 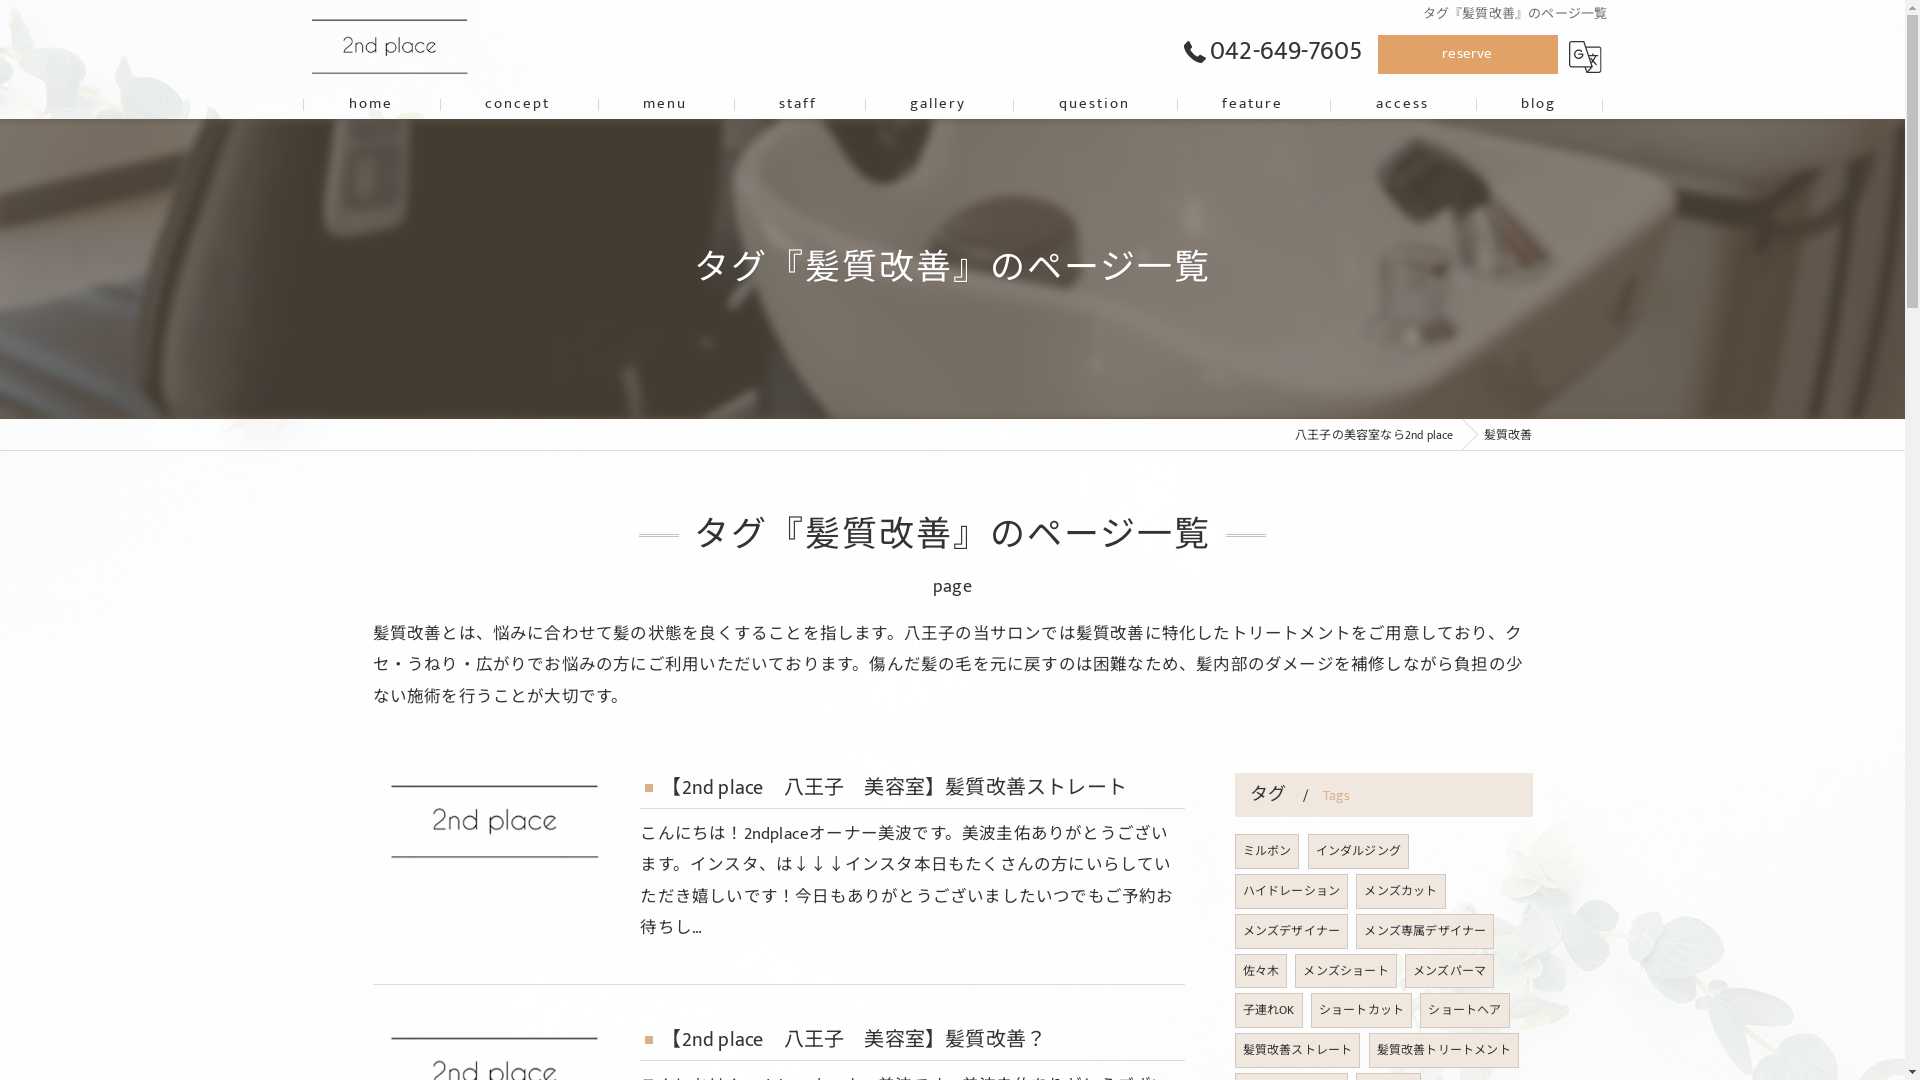 What do you see at coordinates (1094, 104) in the screenshot?
I see `question` at bounding box center [1094, 104].